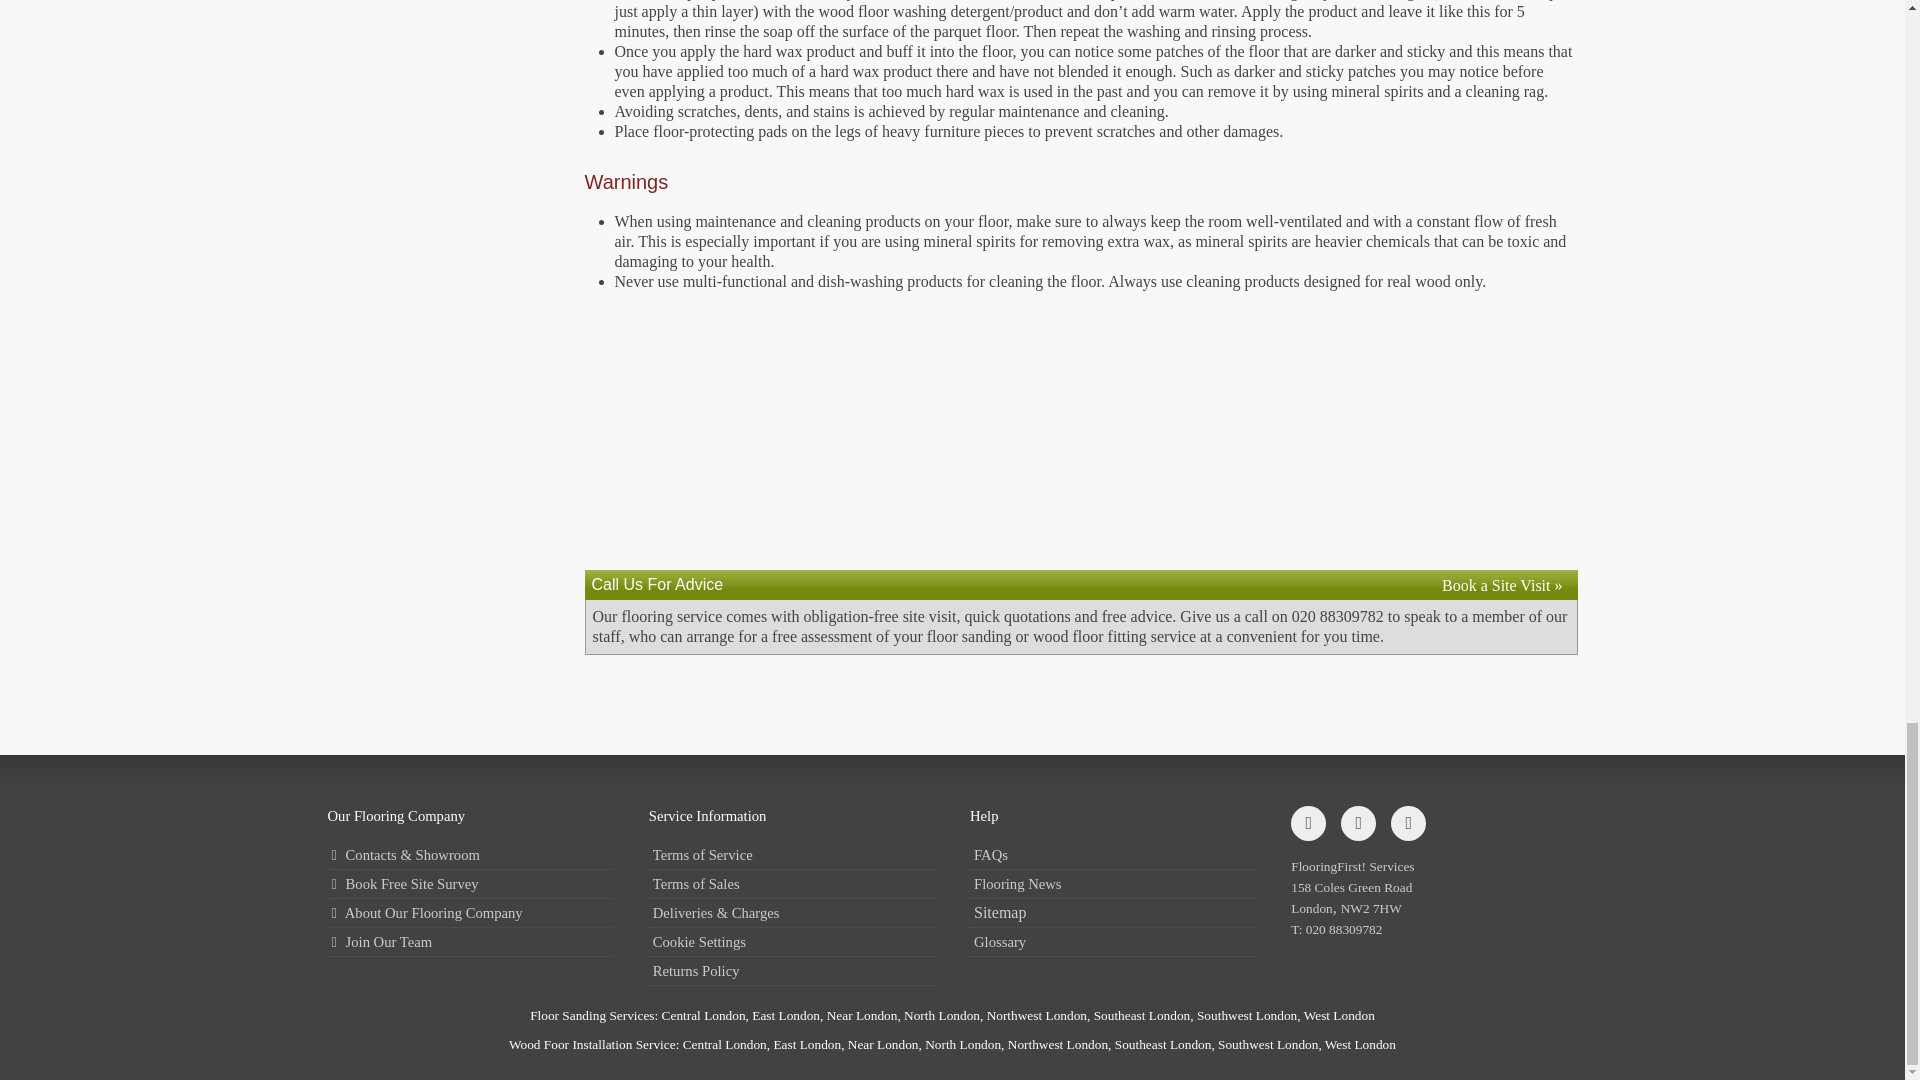  I want to click on News, so click(1112, 884).